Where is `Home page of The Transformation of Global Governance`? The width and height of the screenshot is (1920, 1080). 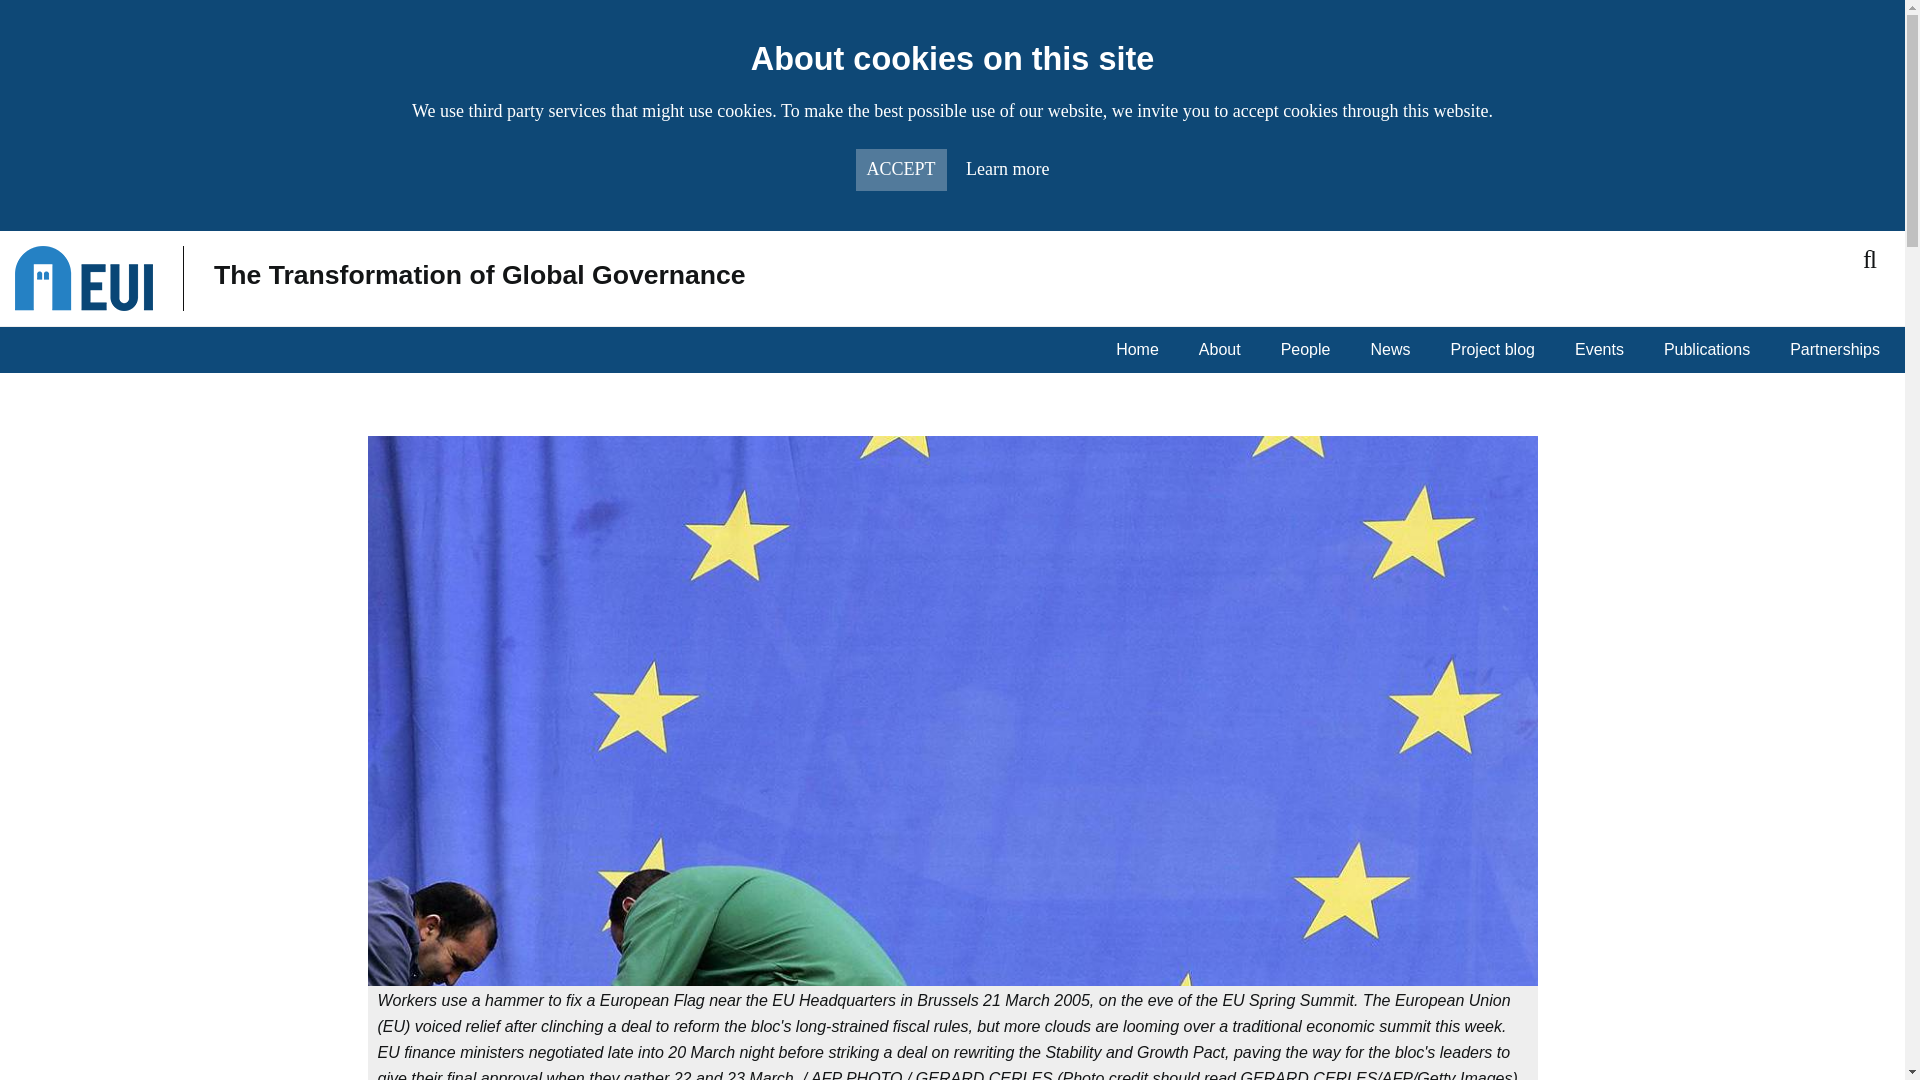
Home page of The Transformation of Global Governance is located at coordinates (480, 275).